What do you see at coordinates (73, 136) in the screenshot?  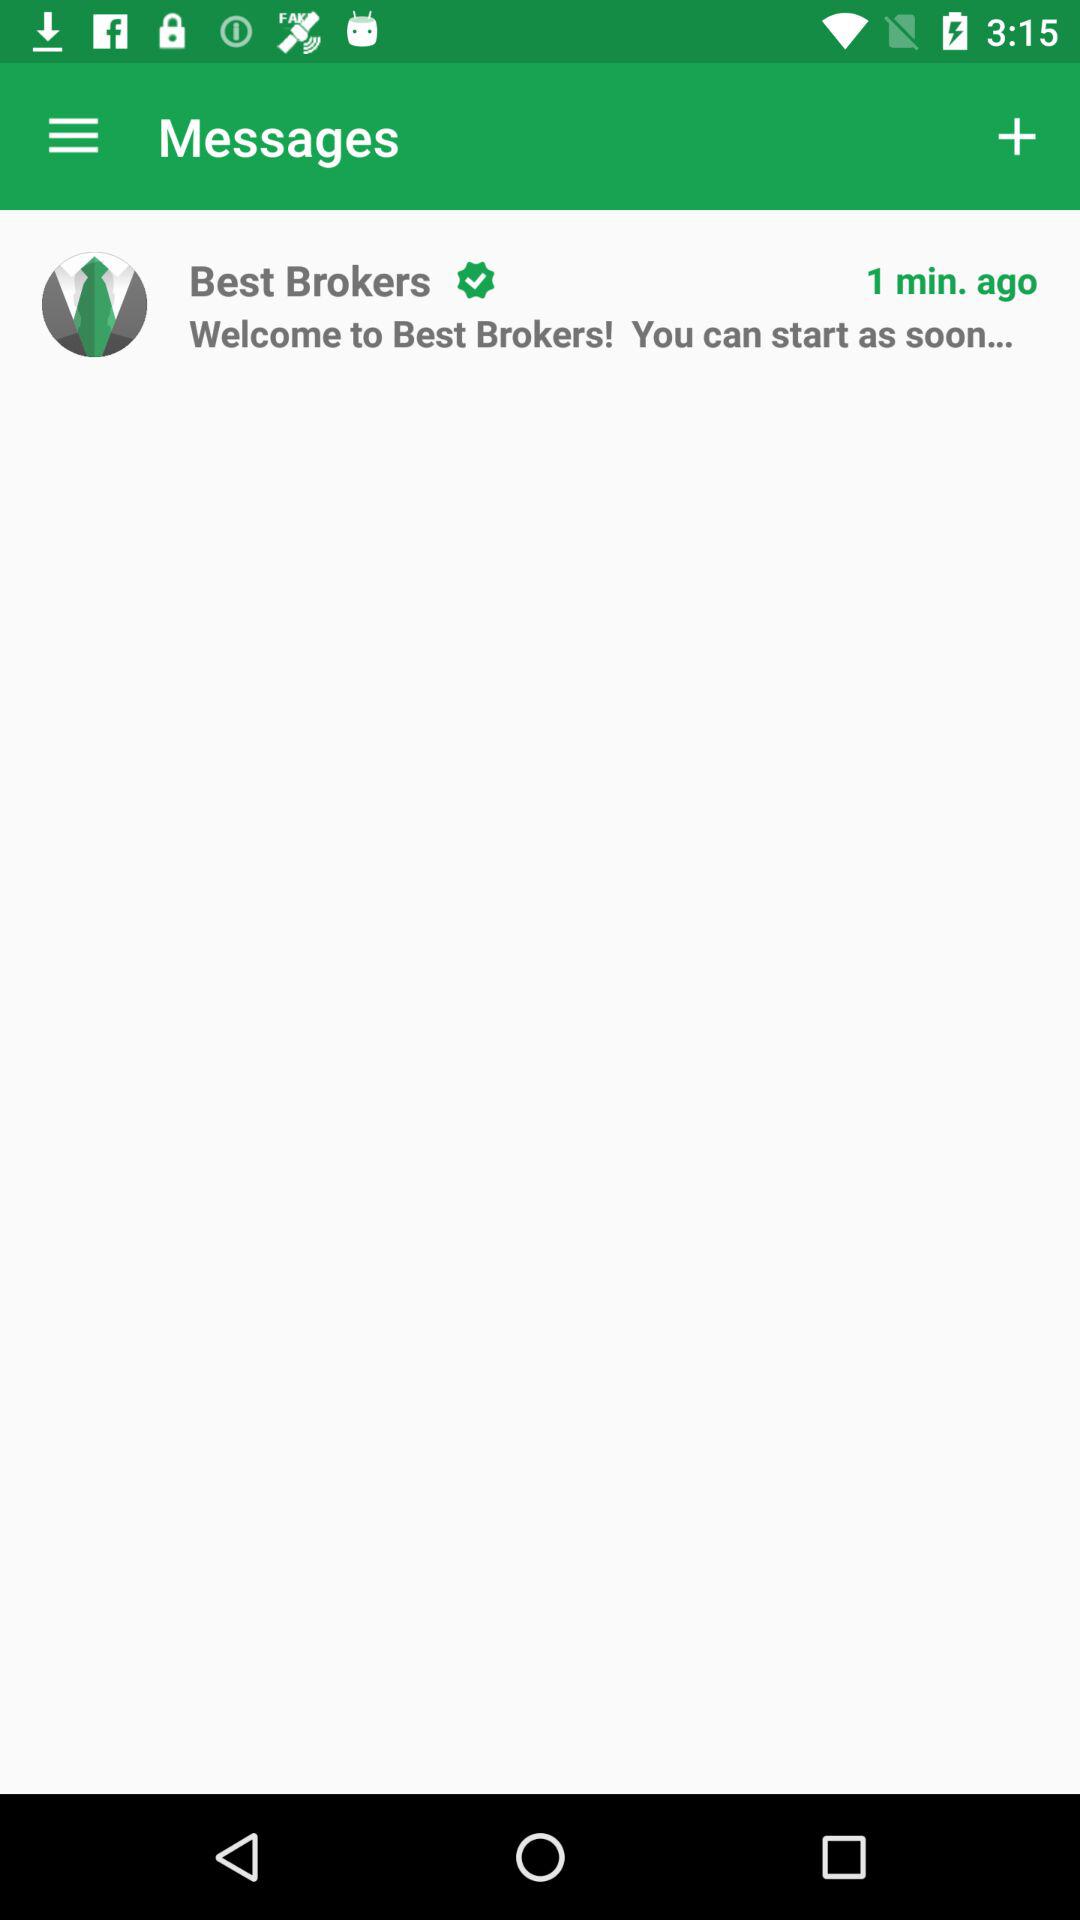 I see `press the app to the left of the messages item` at bounding box center [73, 136].